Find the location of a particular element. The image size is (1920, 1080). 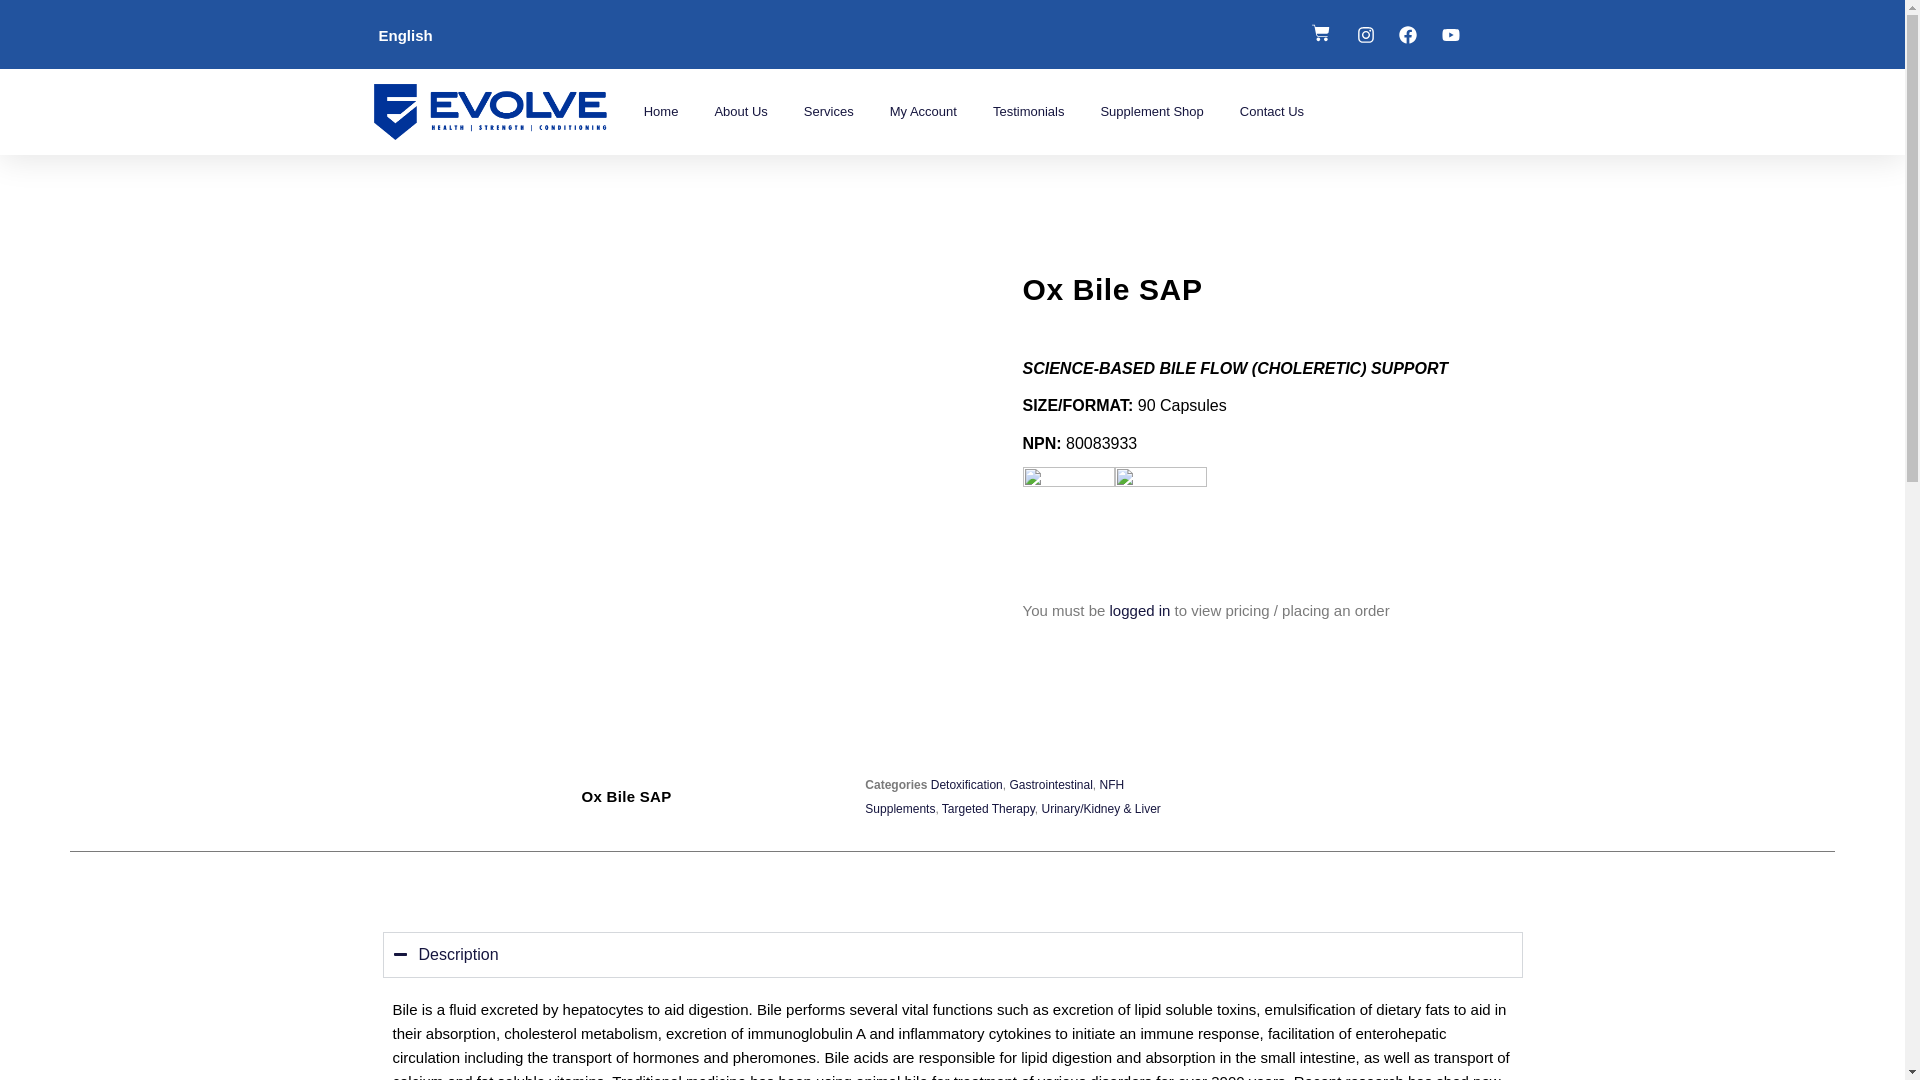

Contact Us is located at coordinates (1272, 112).